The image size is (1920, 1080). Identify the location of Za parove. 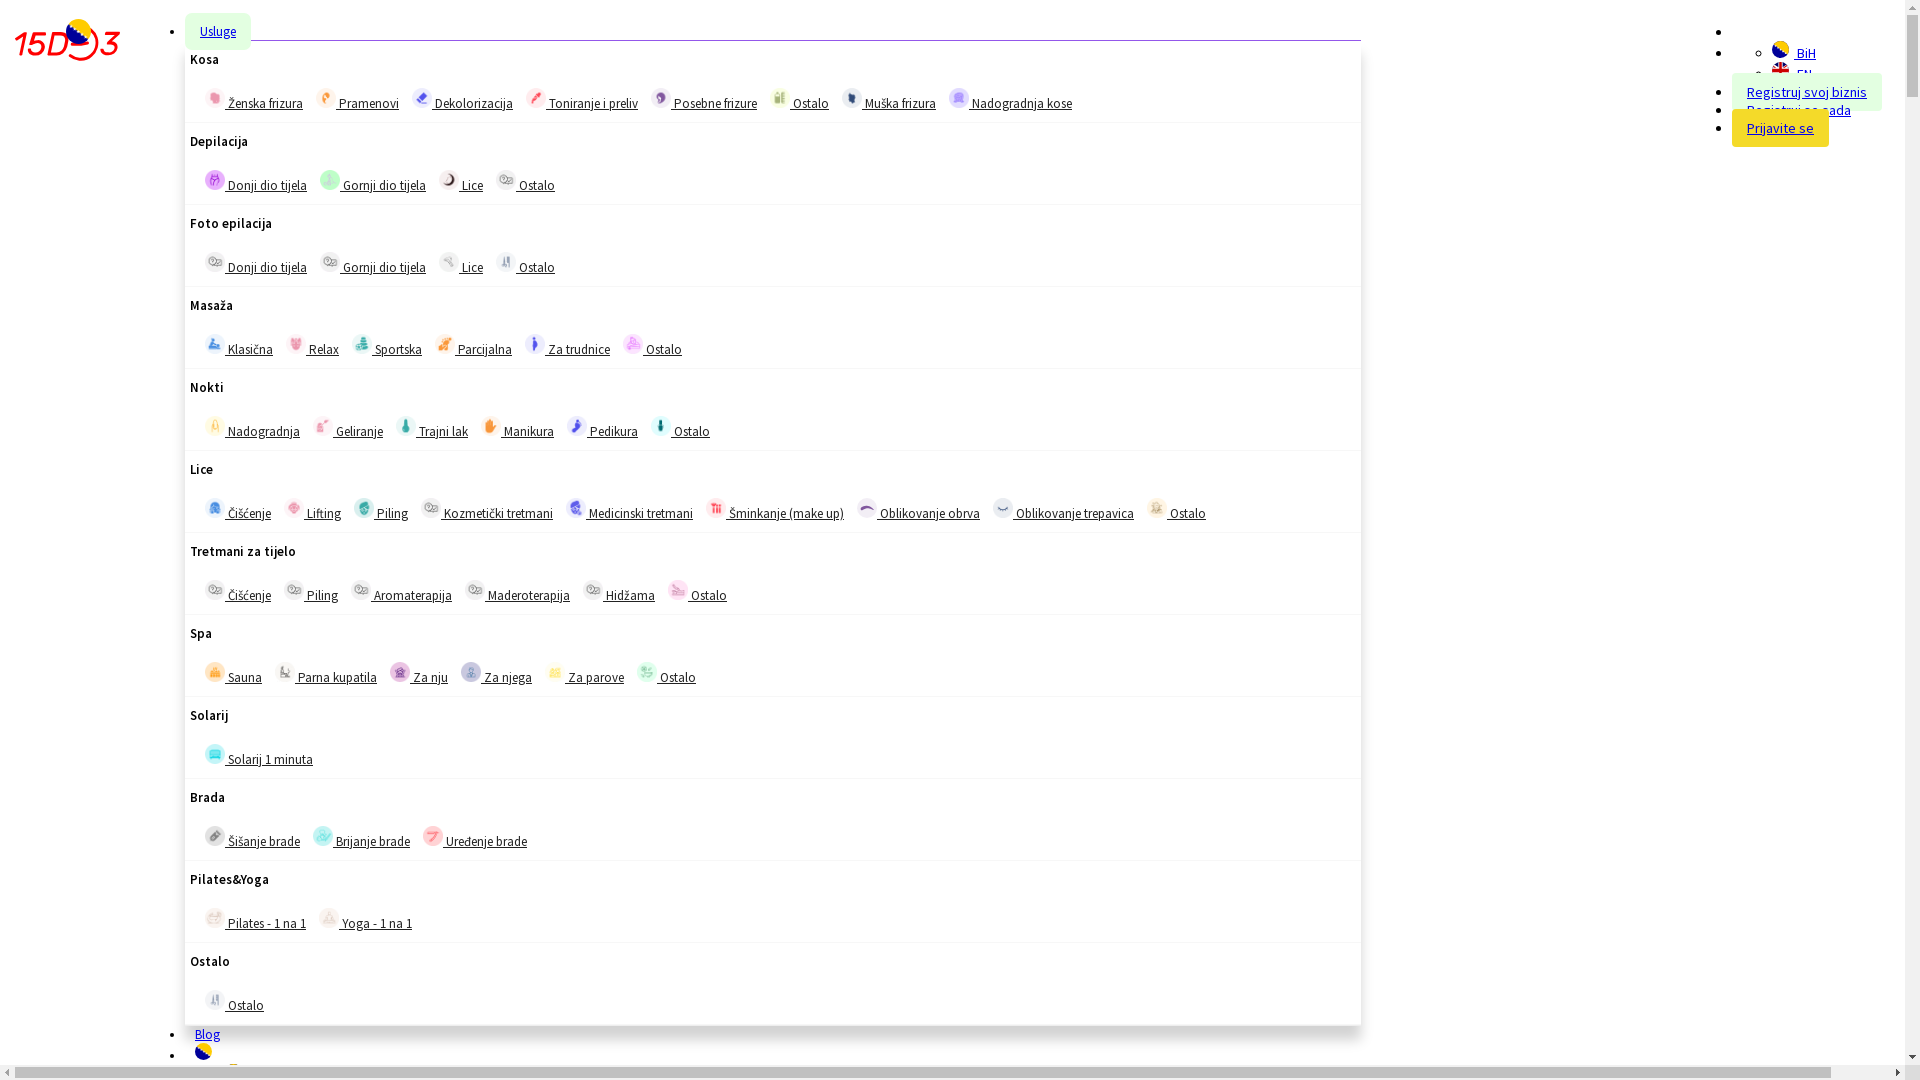
(555, 672).